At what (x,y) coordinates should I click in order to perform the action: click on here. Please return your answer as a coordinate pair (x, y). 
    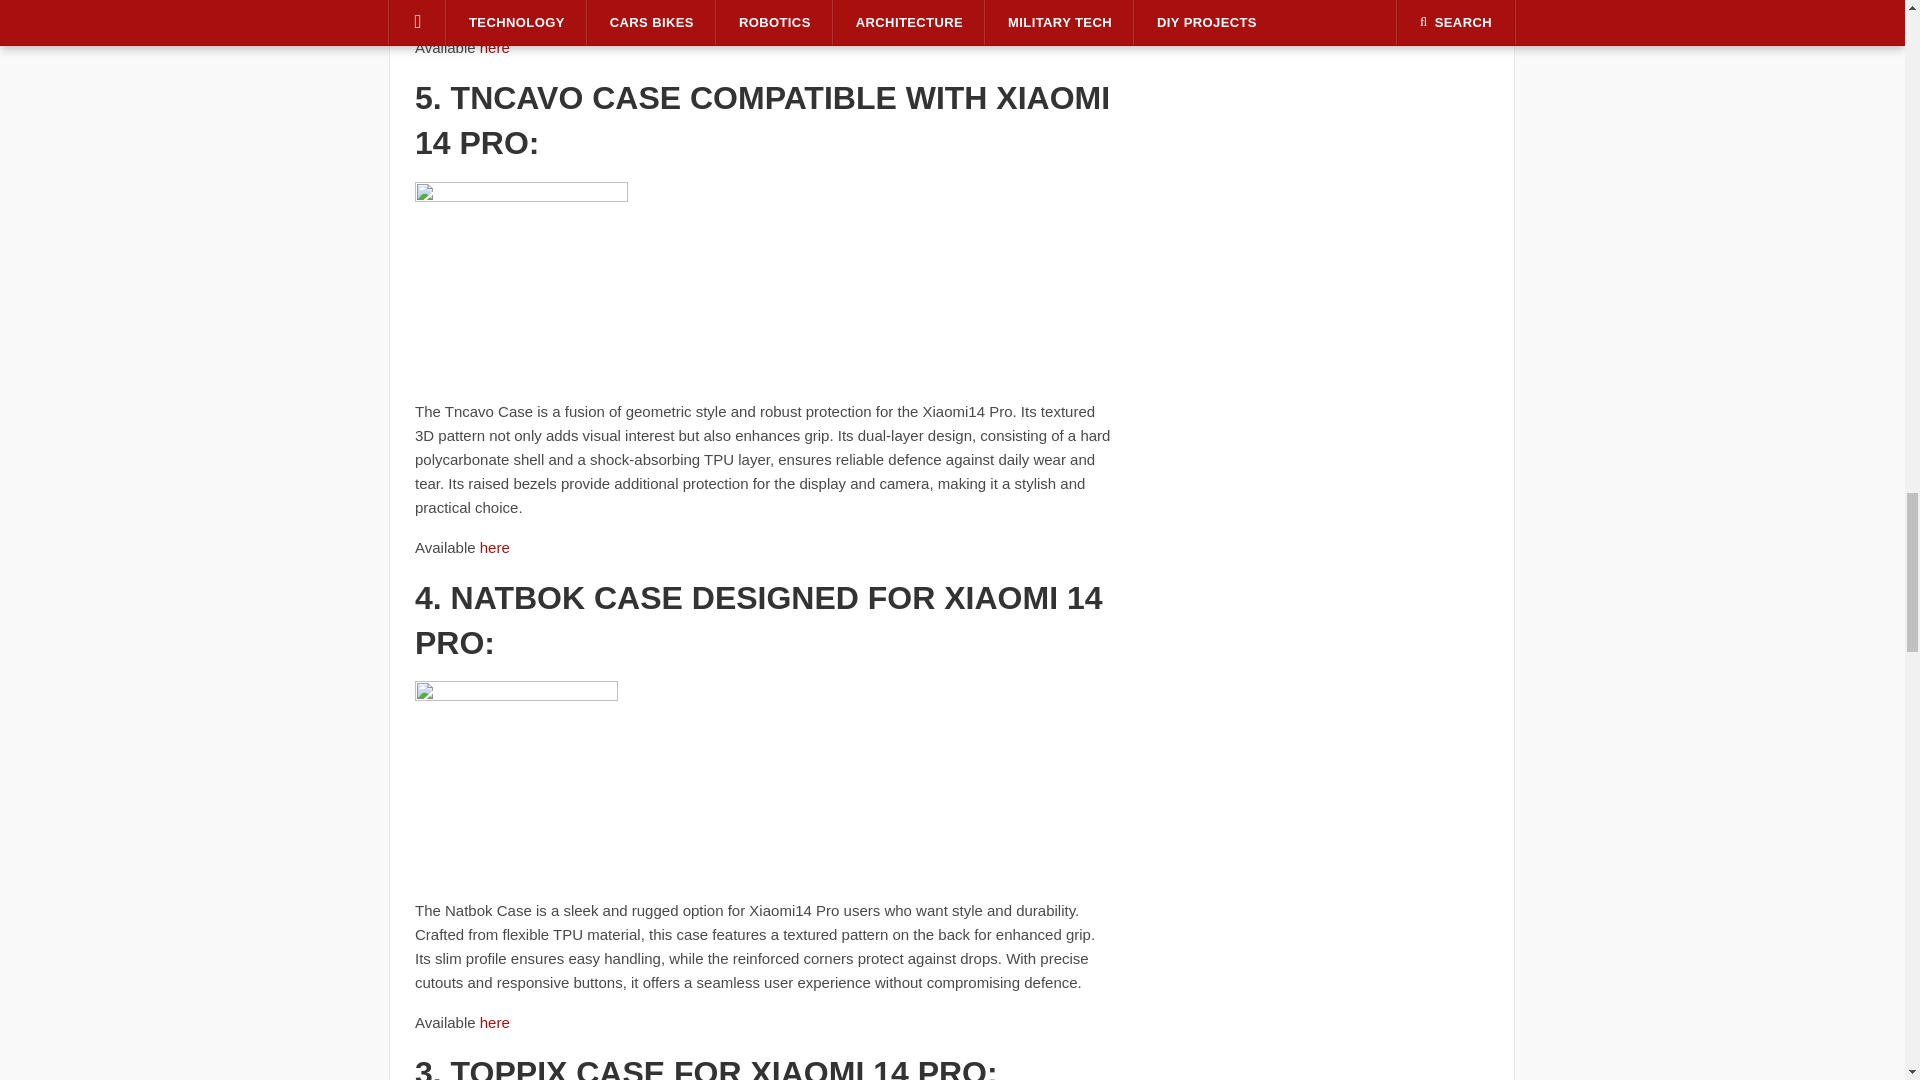
    Looking at the image, I should click on (495, 1022).